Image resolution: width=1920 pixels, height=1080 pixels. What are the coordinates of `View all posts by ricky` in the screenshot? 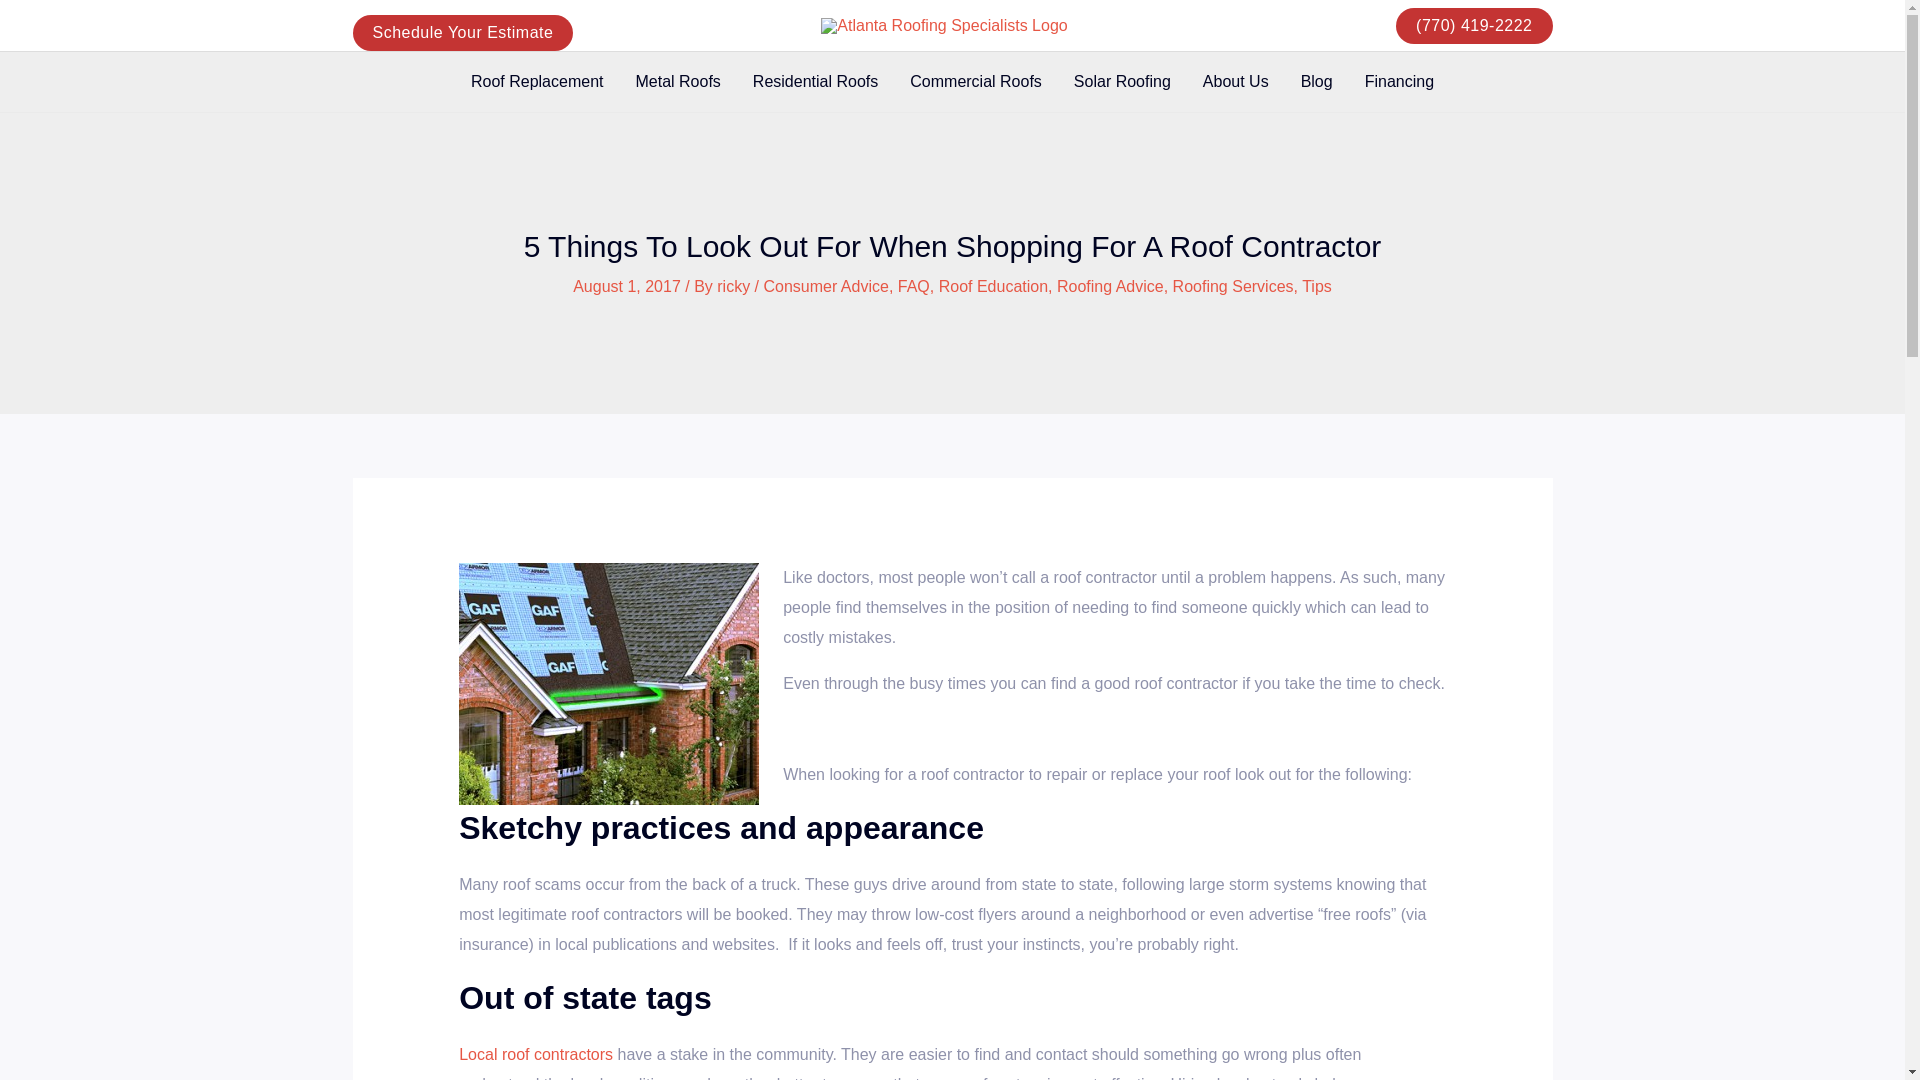 It's located at (735, 286).